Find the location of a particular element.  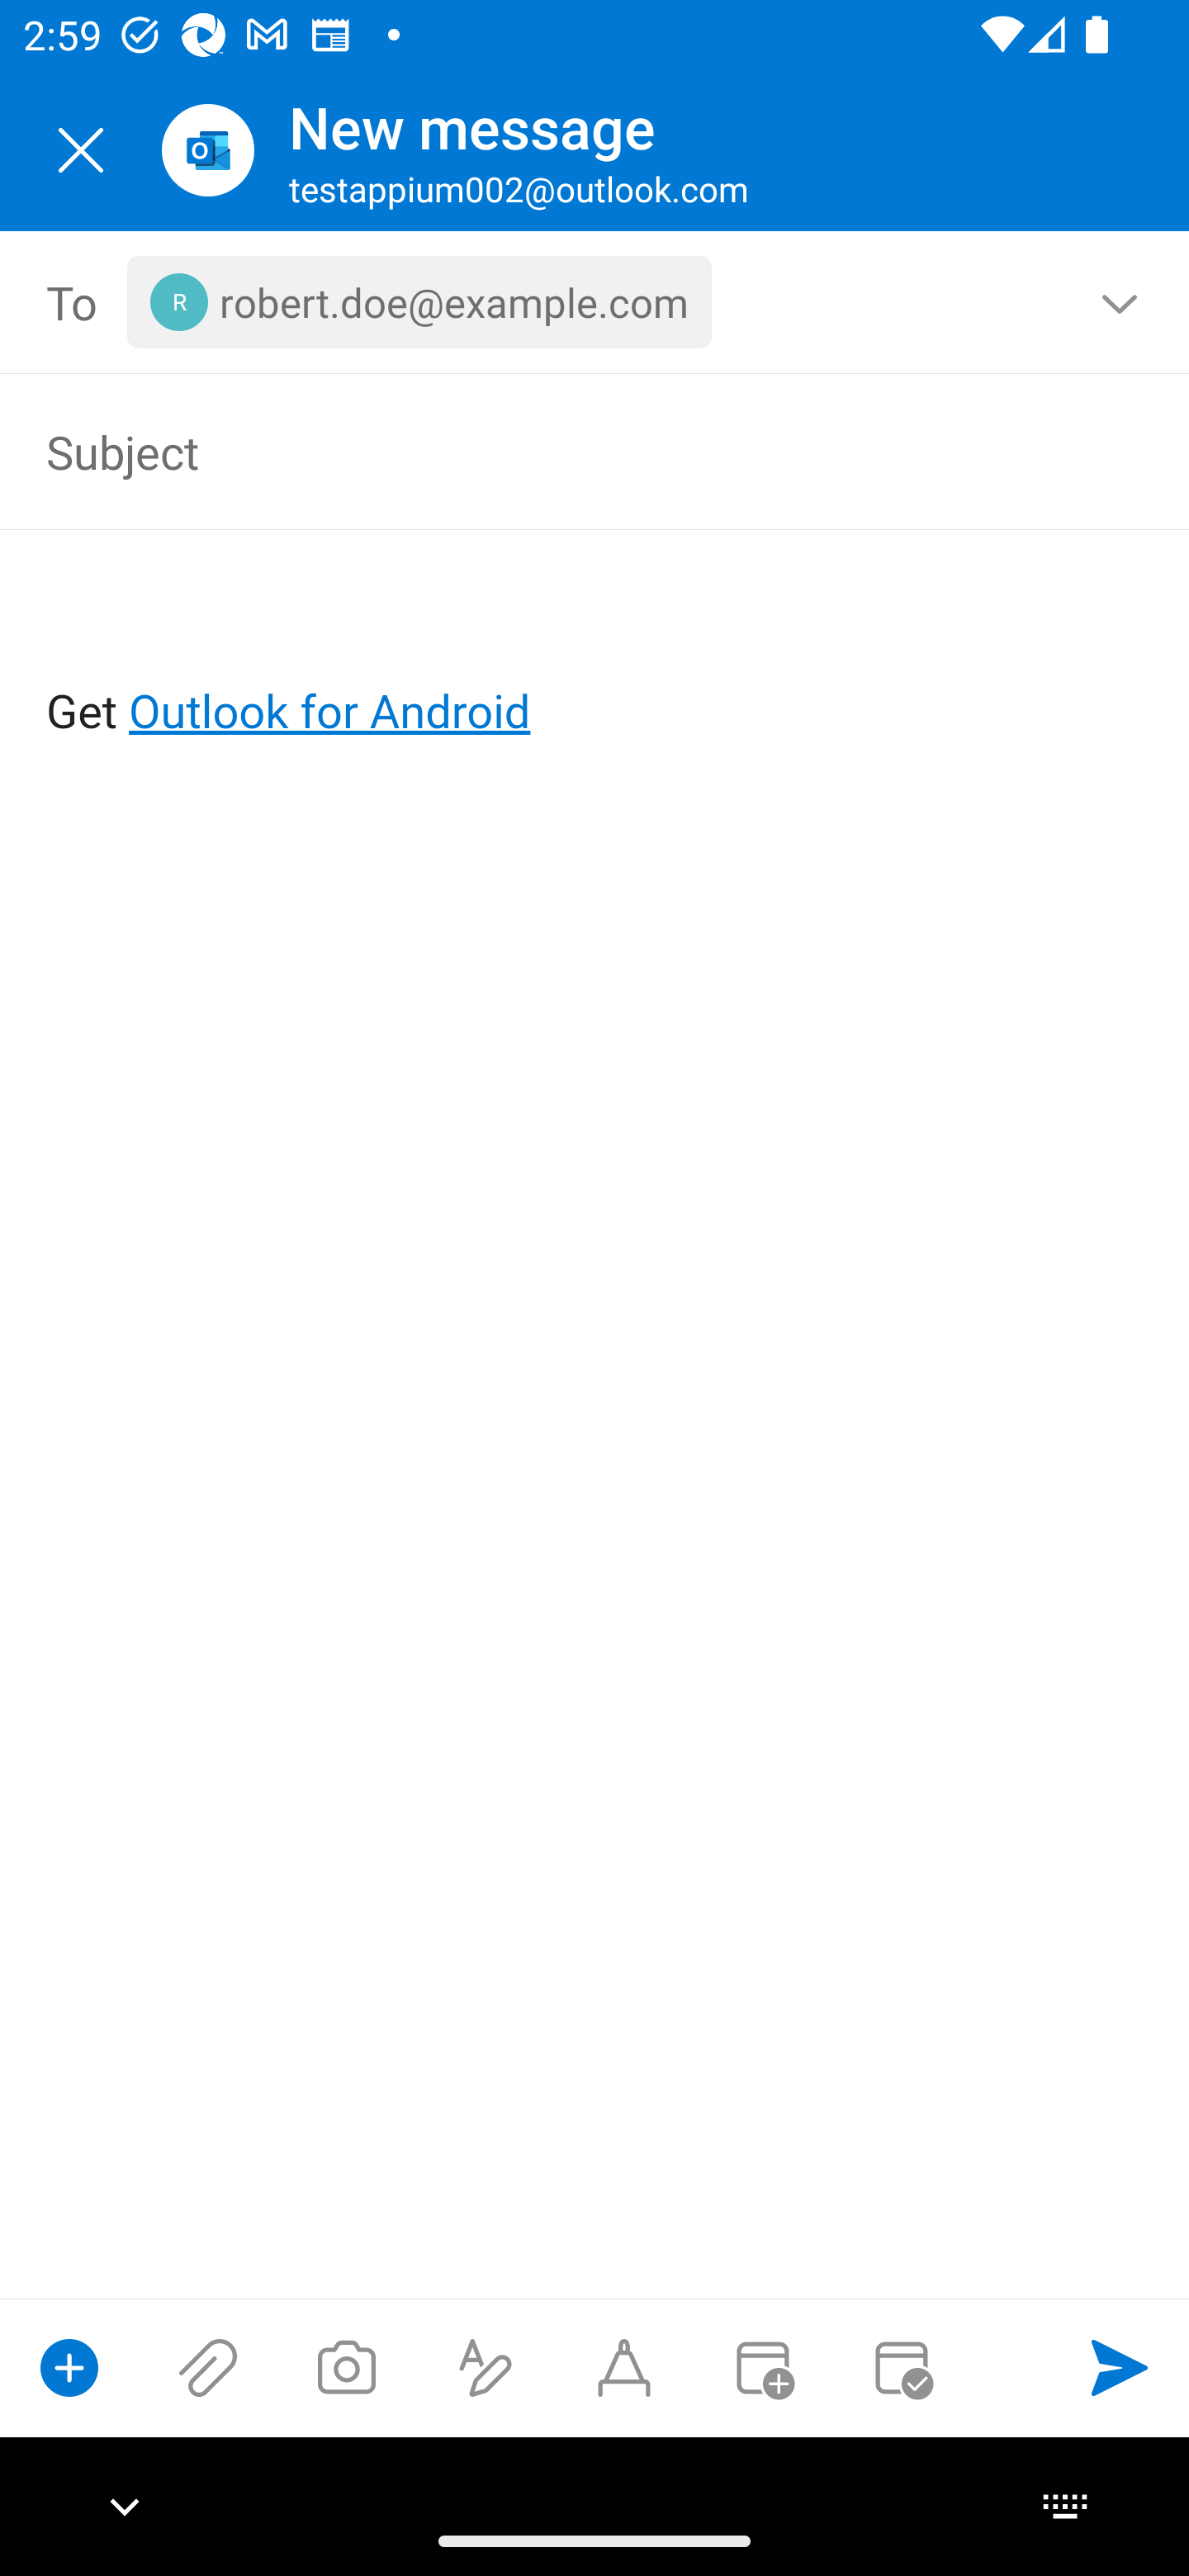

Start Ink compose is located at coordinates (624, 2367).